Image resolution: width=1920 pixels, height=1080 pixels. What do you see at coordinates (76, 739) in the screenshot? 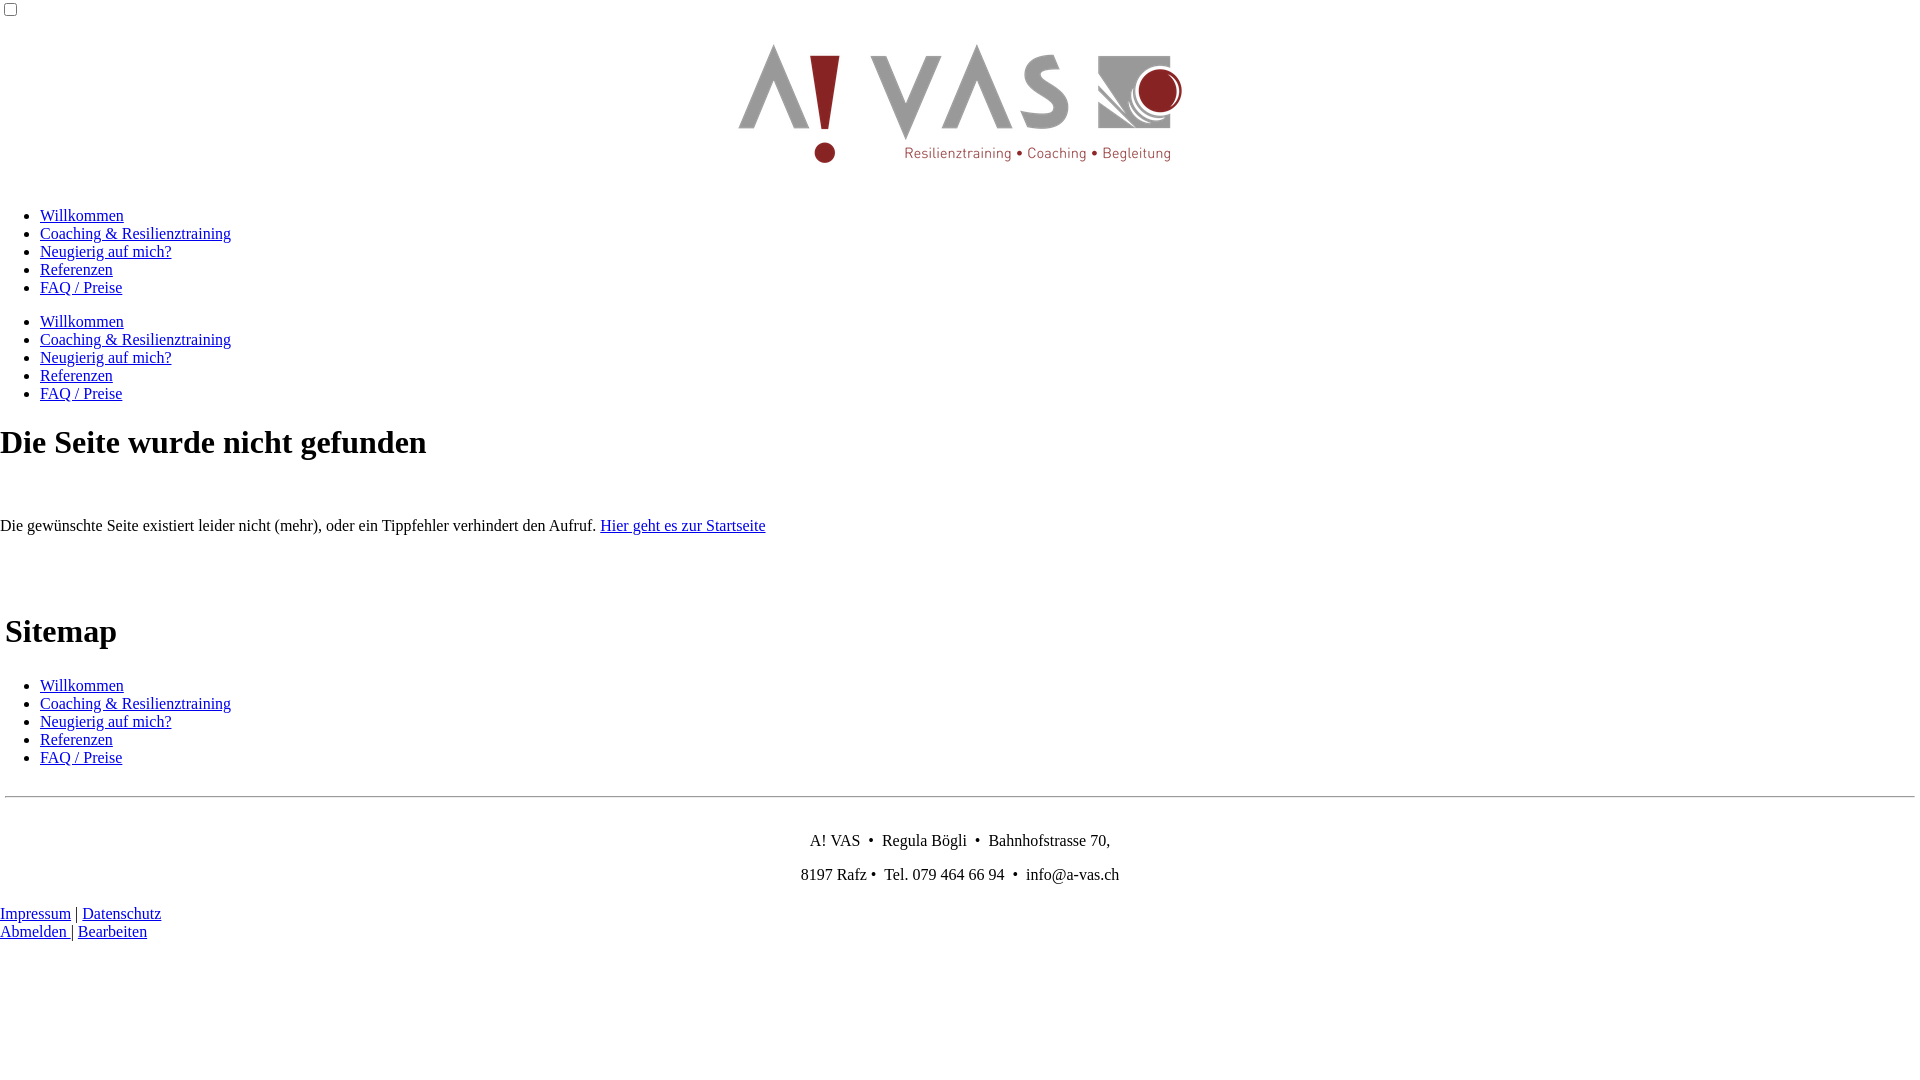
I see `Referenzen` at bounding box center [76, 739].